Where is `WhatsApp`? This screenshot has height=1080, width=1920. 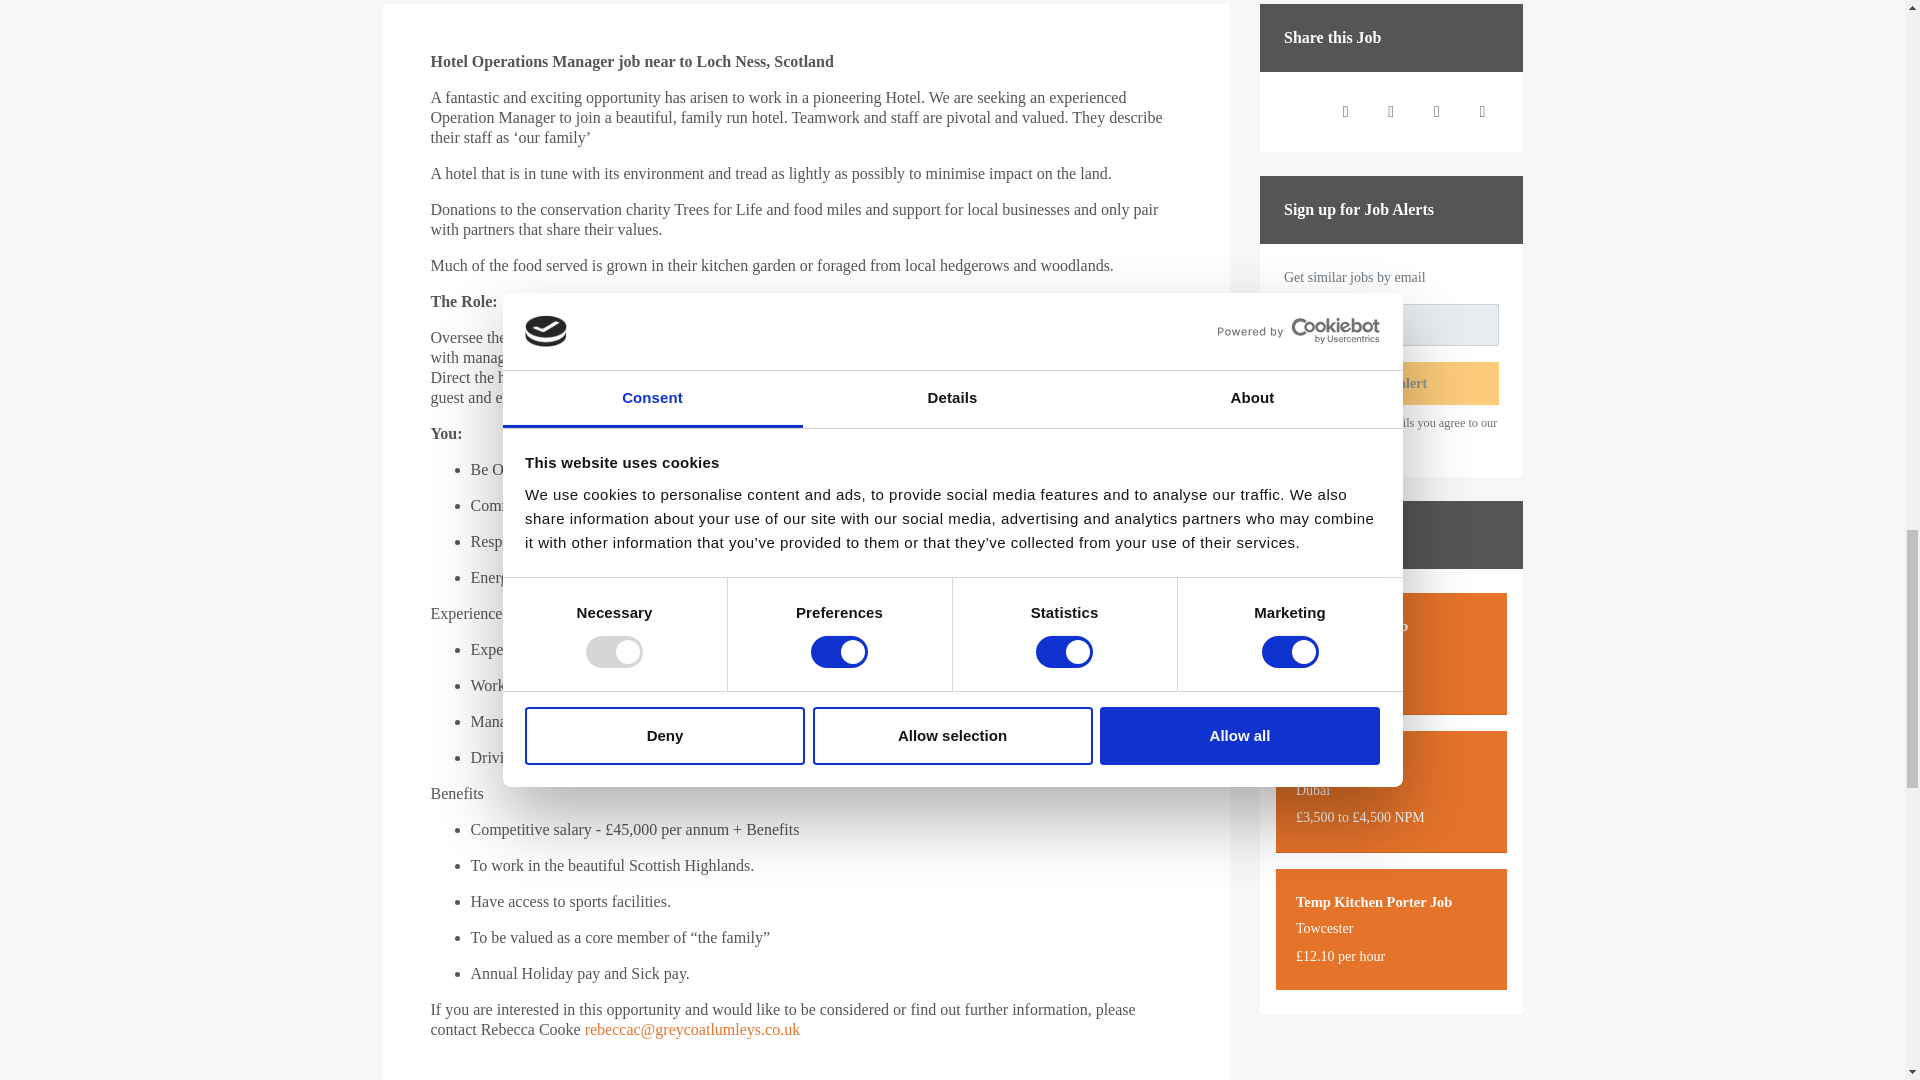
WhatsApp is located at coordinates (1436, 112).